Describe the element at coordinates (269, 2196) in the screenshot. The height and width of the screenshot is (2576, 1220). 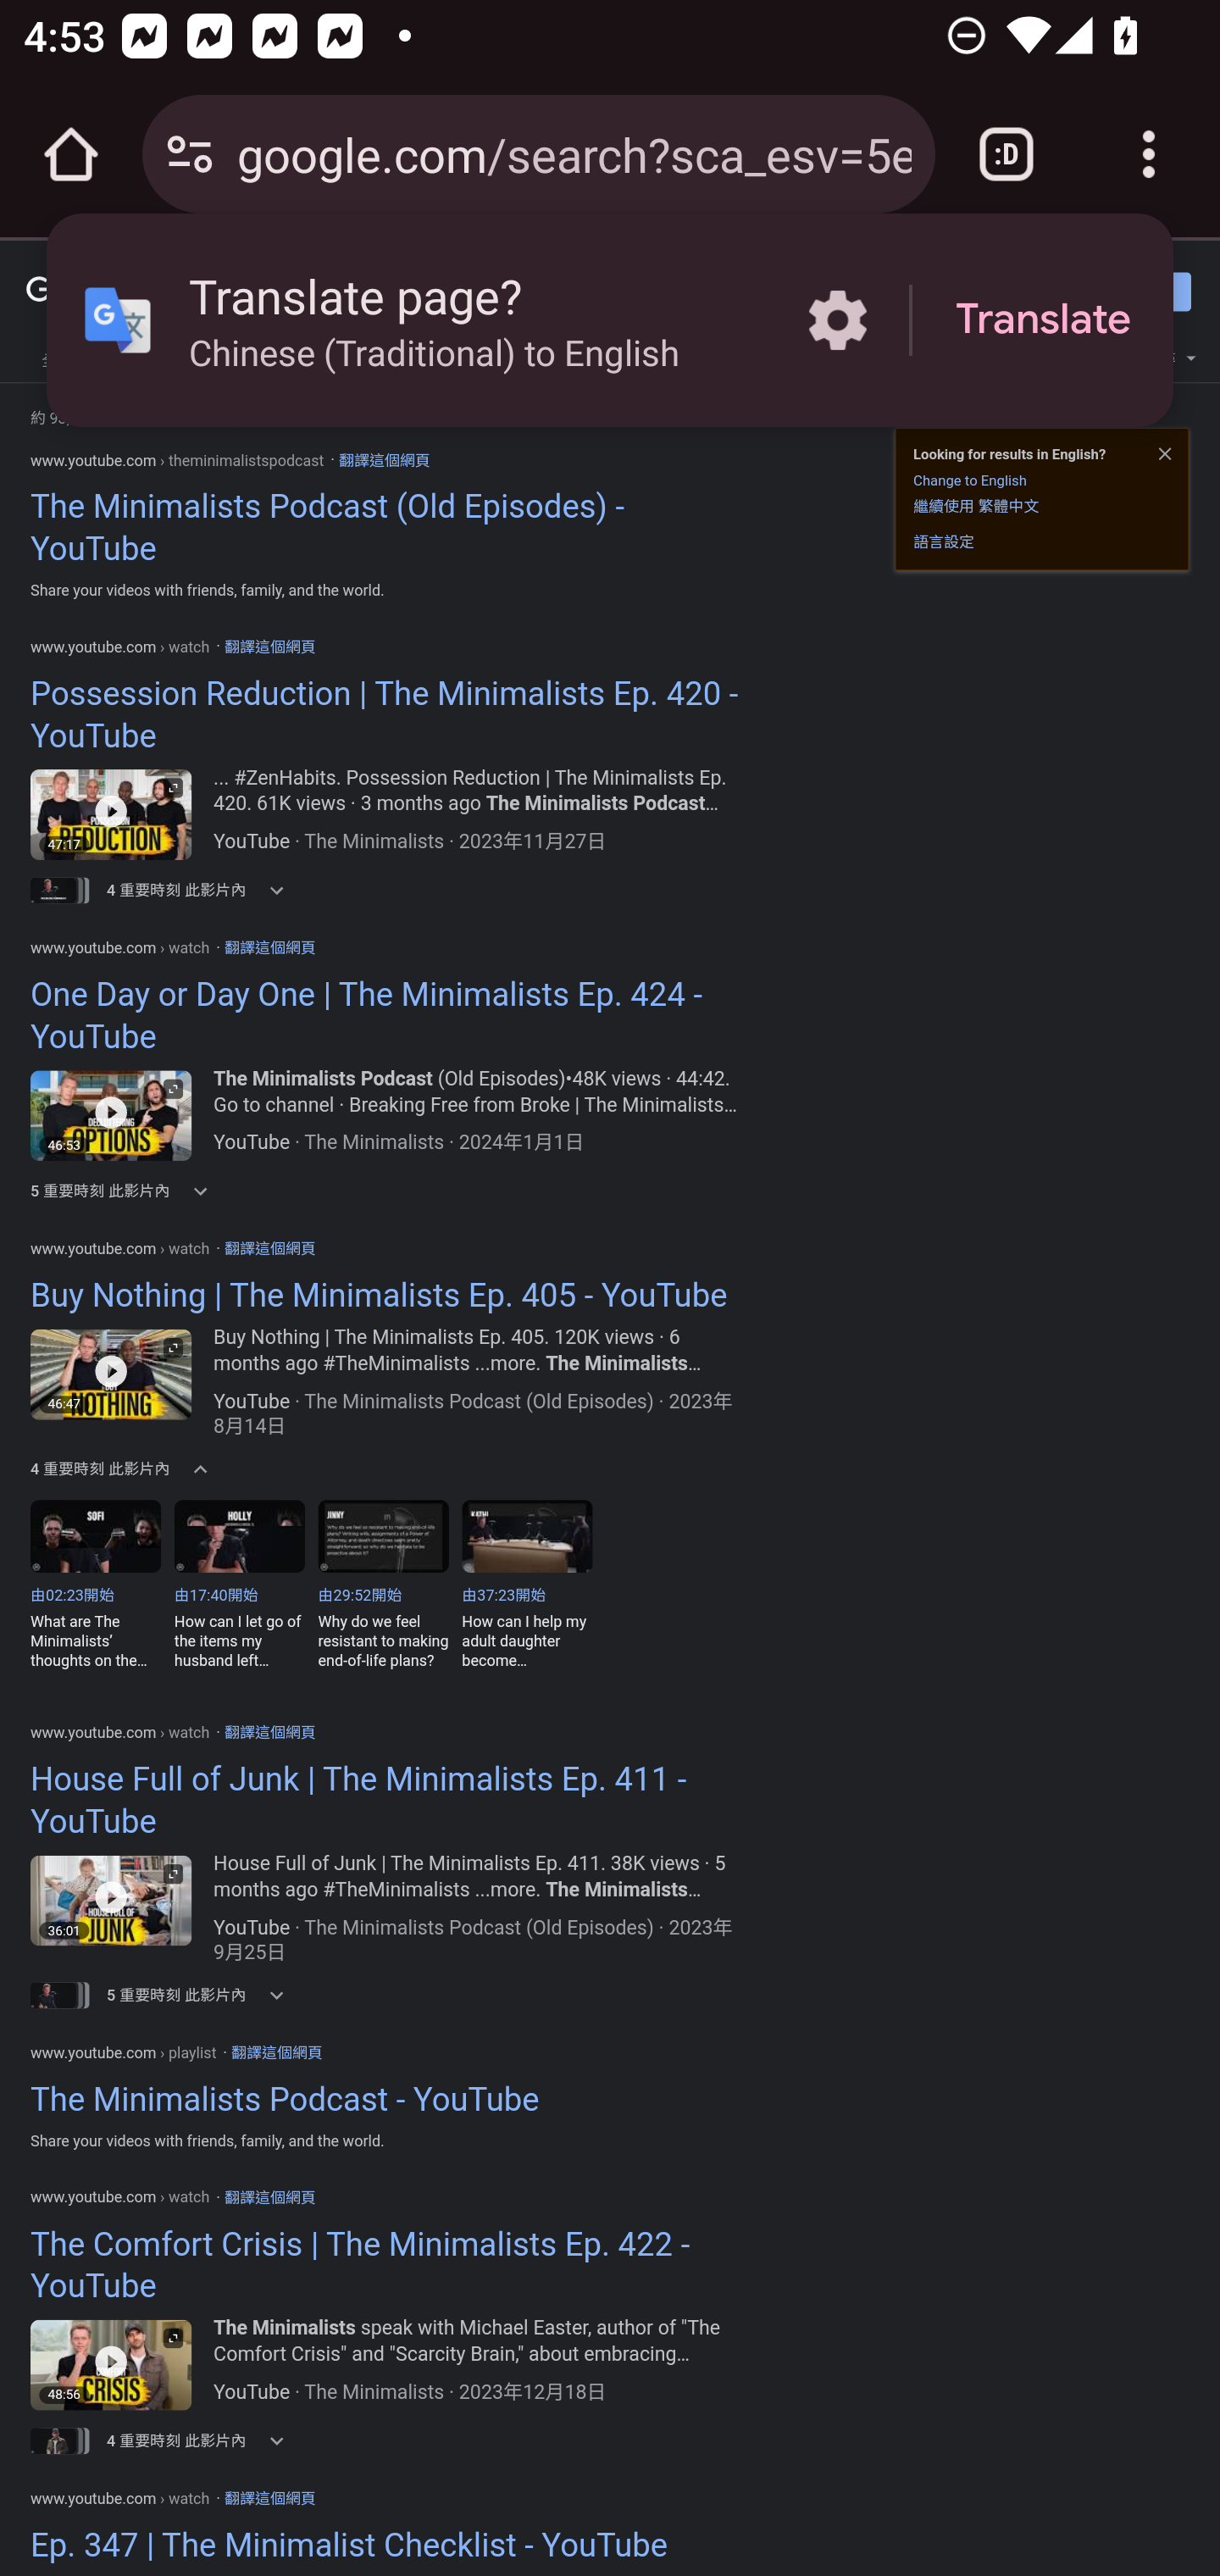
I see `翻譯這個網頁` at that location.